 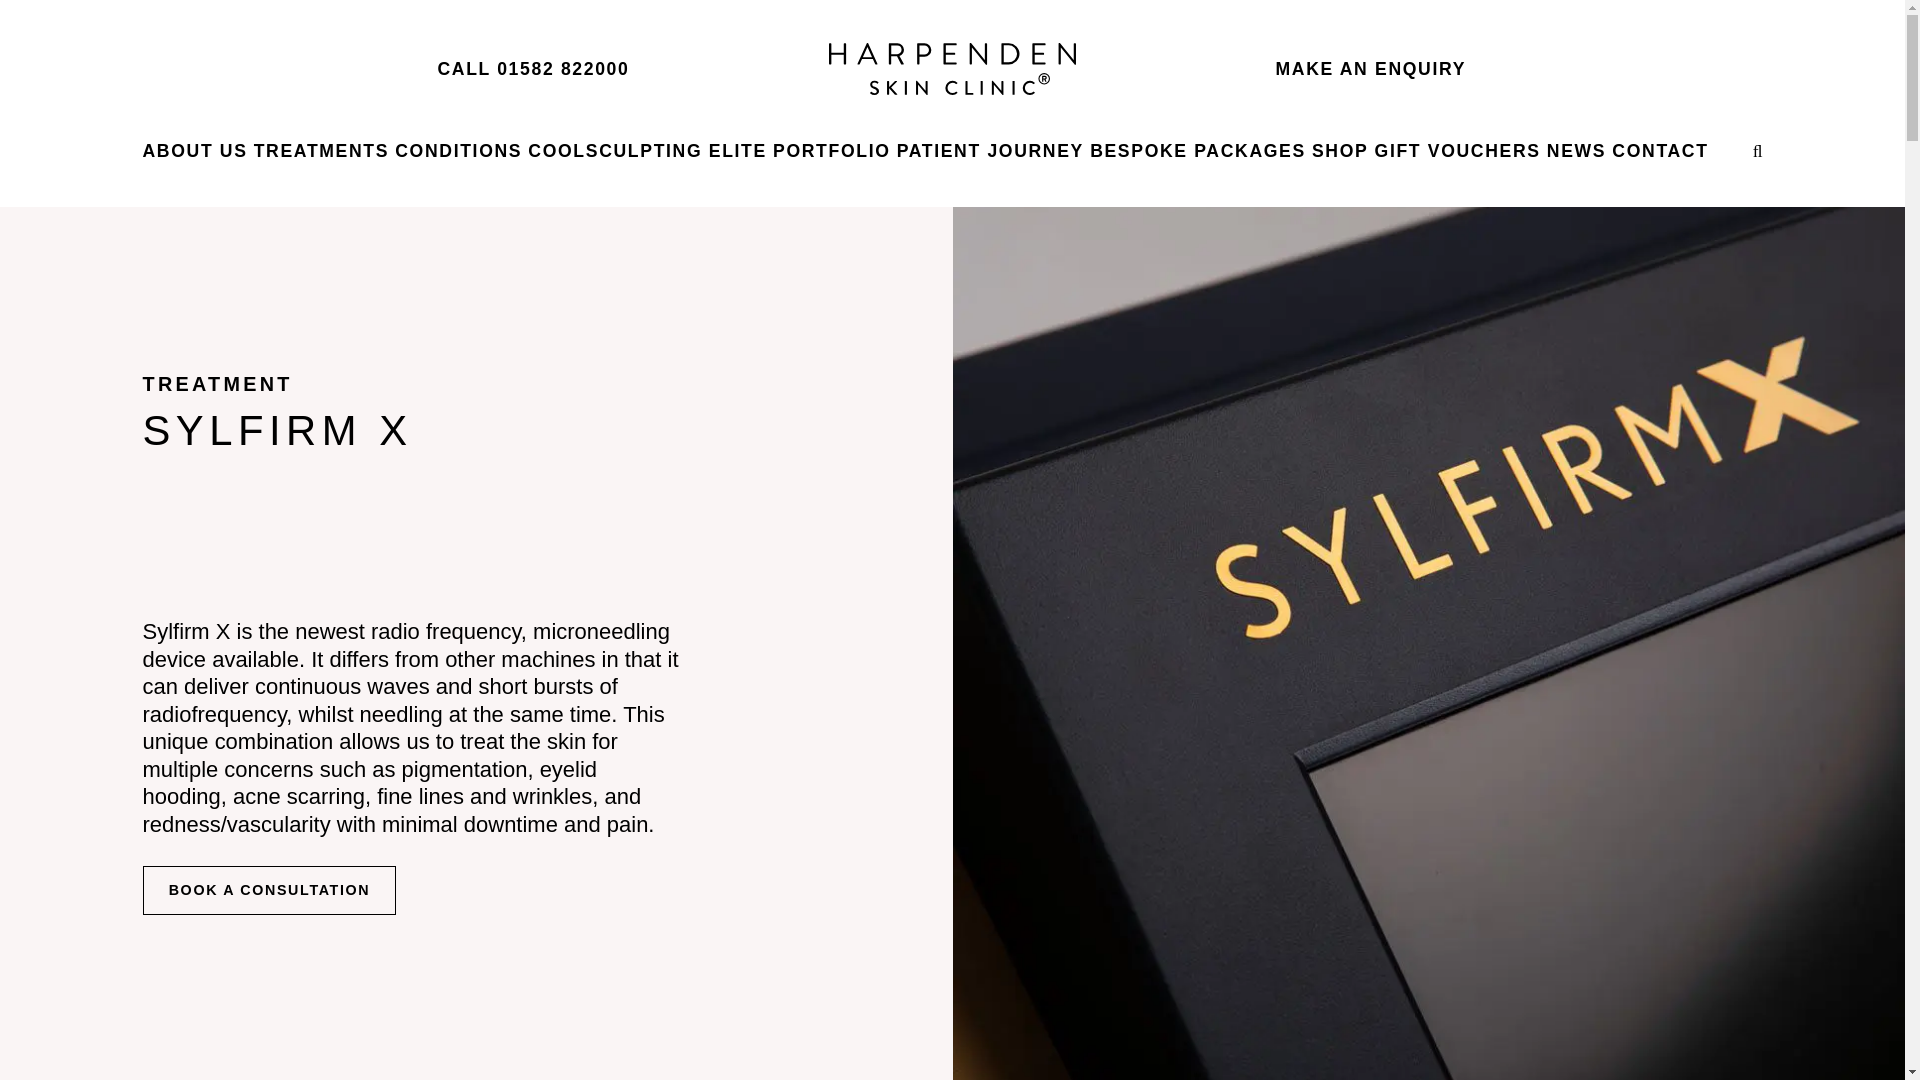 What do you see at coordinates (832, 150) in the screenshot?
I see `PORTFOLIO` at bounding box center [832, 150].